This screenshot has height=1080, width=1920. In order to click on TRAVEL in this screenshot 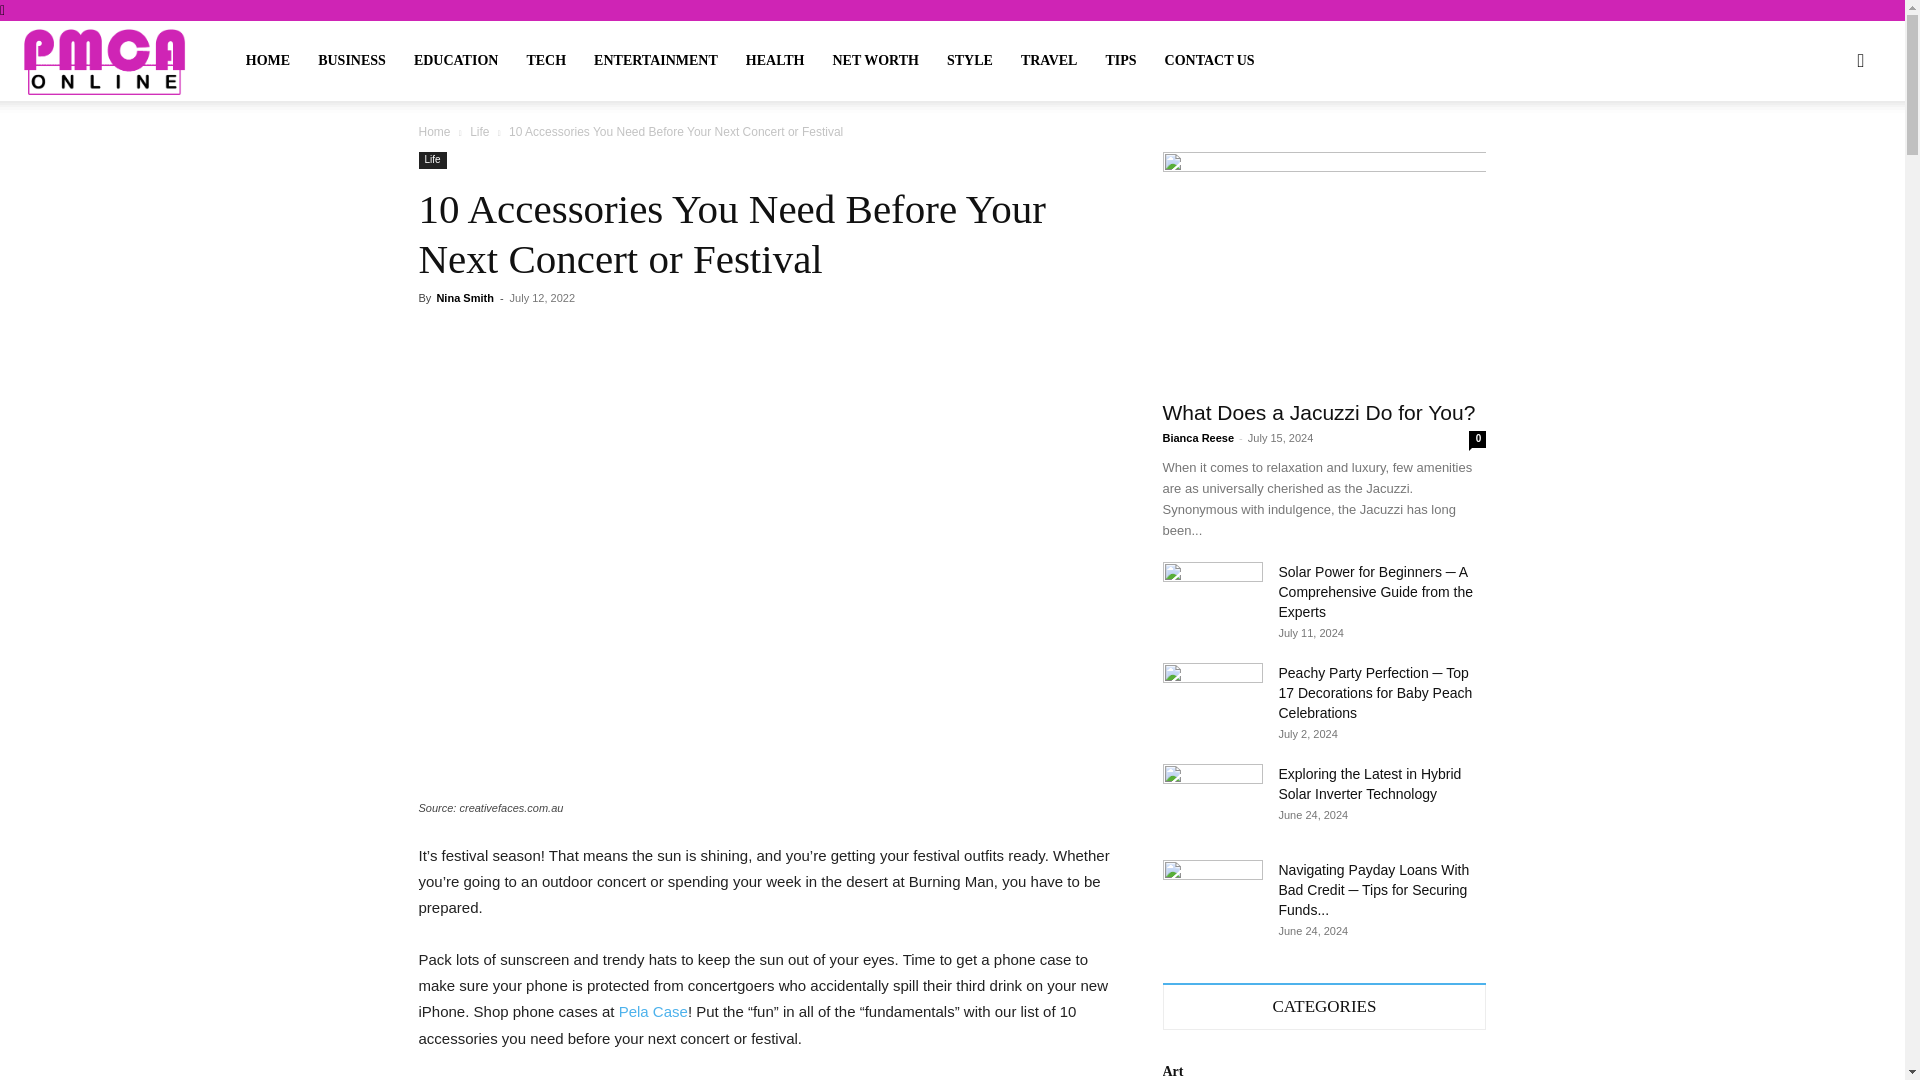, I will do `click(1049, 60)`.